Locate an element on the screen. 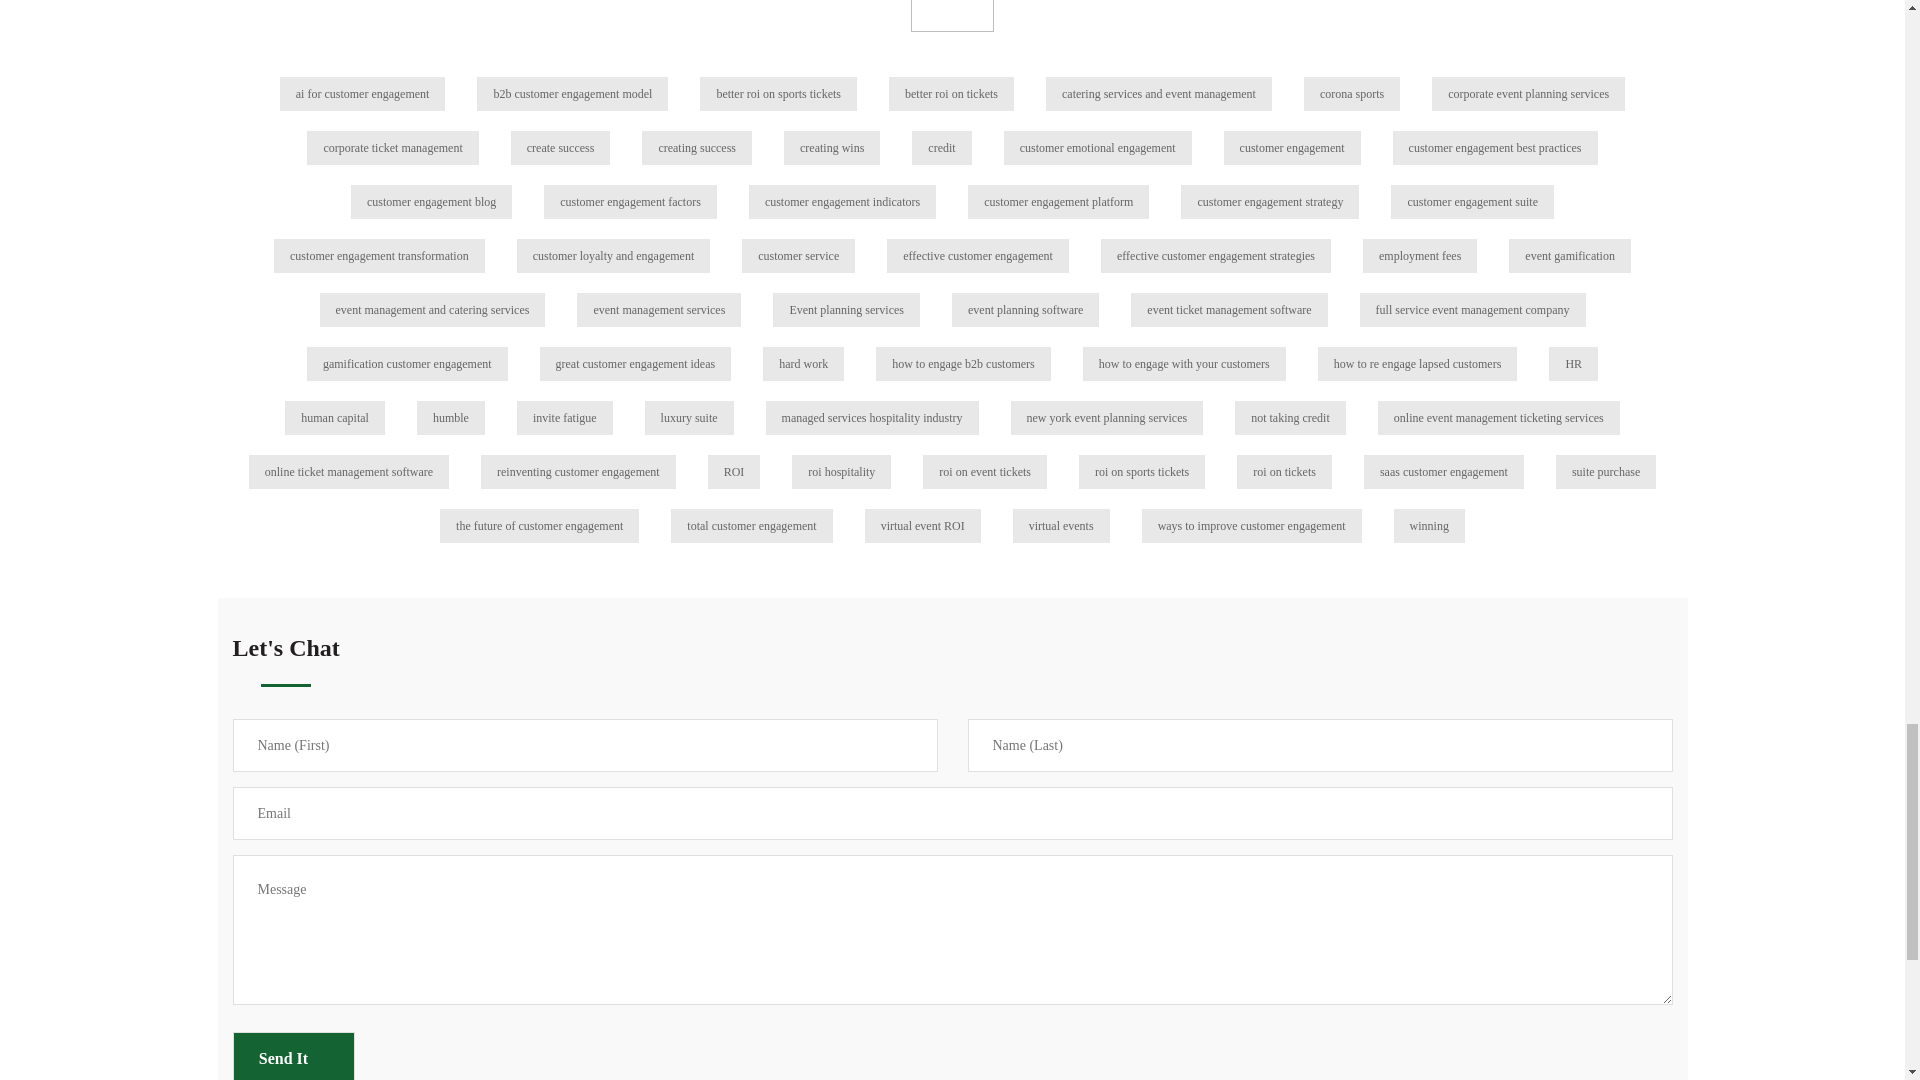  better roi on sports tickets is located at coordinates (778, 94).